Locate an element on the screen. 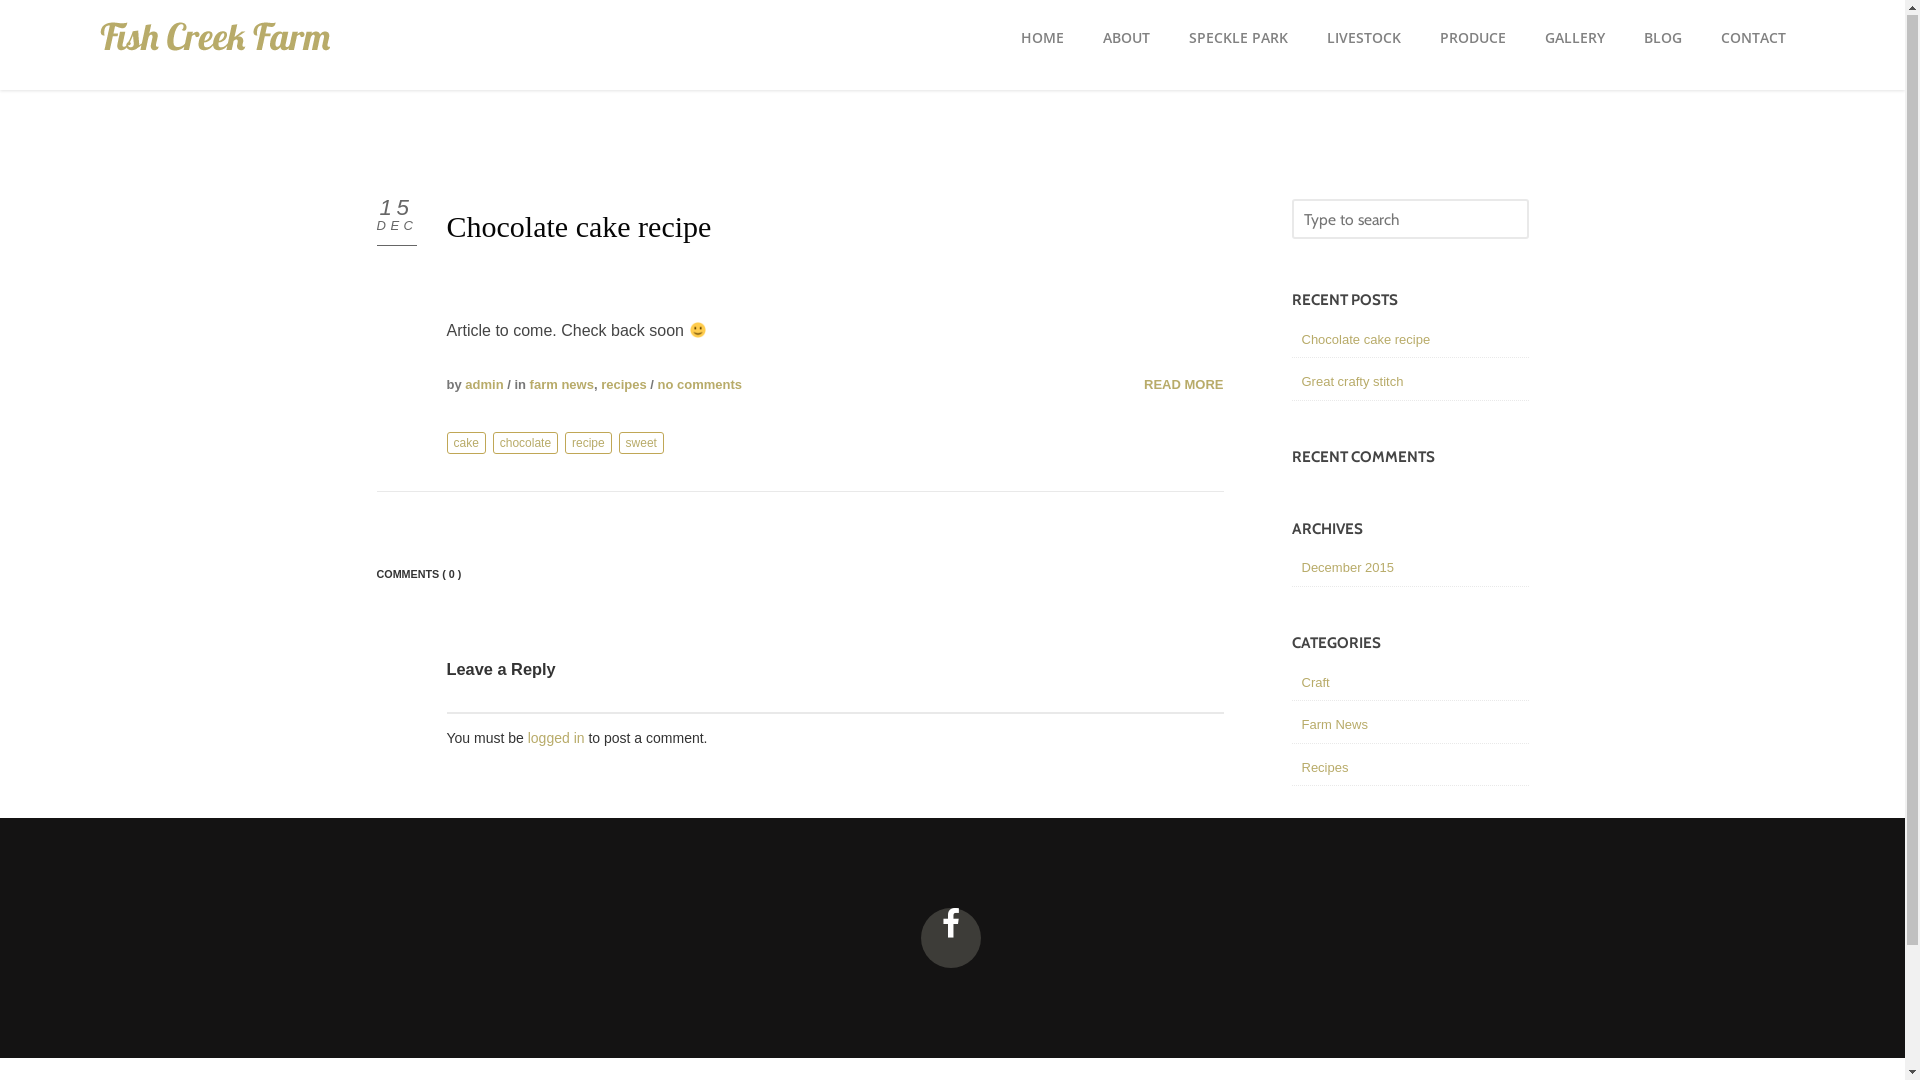  chocolate is located at coordinates (526, 444).